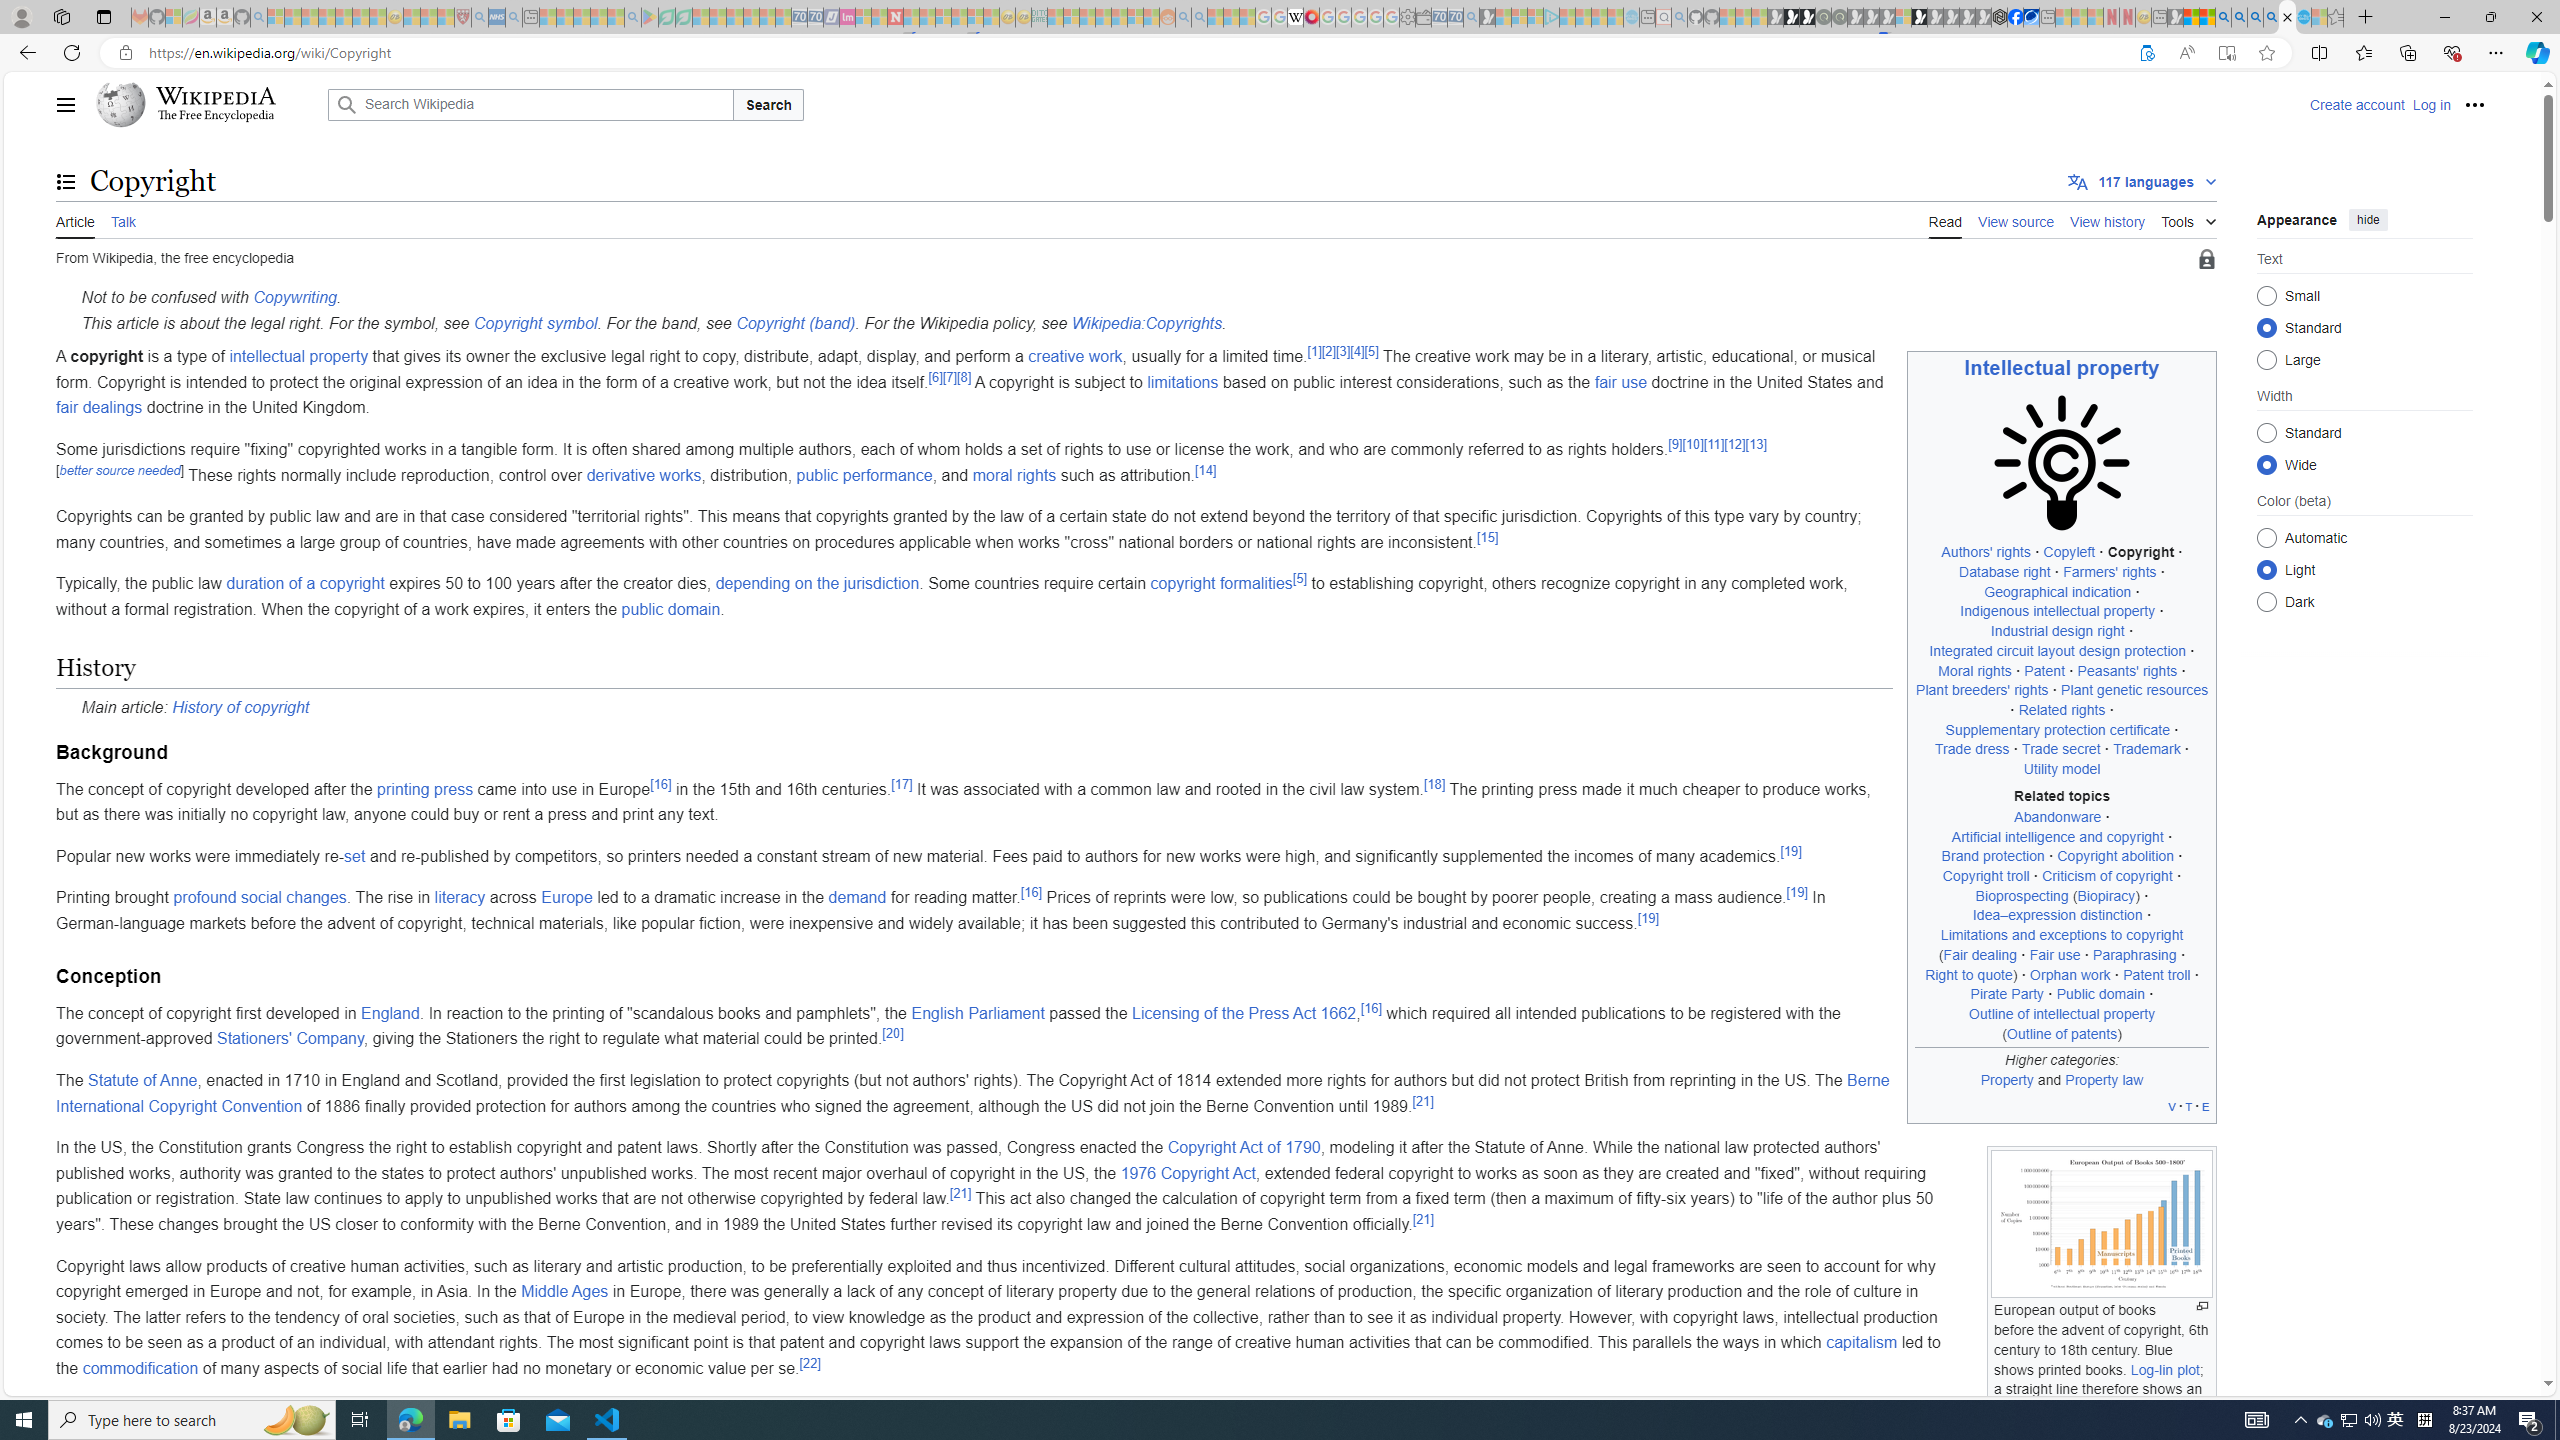  Describe the element at coordinates (2016, 17) in the screenshot. I see `Nordace | Facebook` at that location.